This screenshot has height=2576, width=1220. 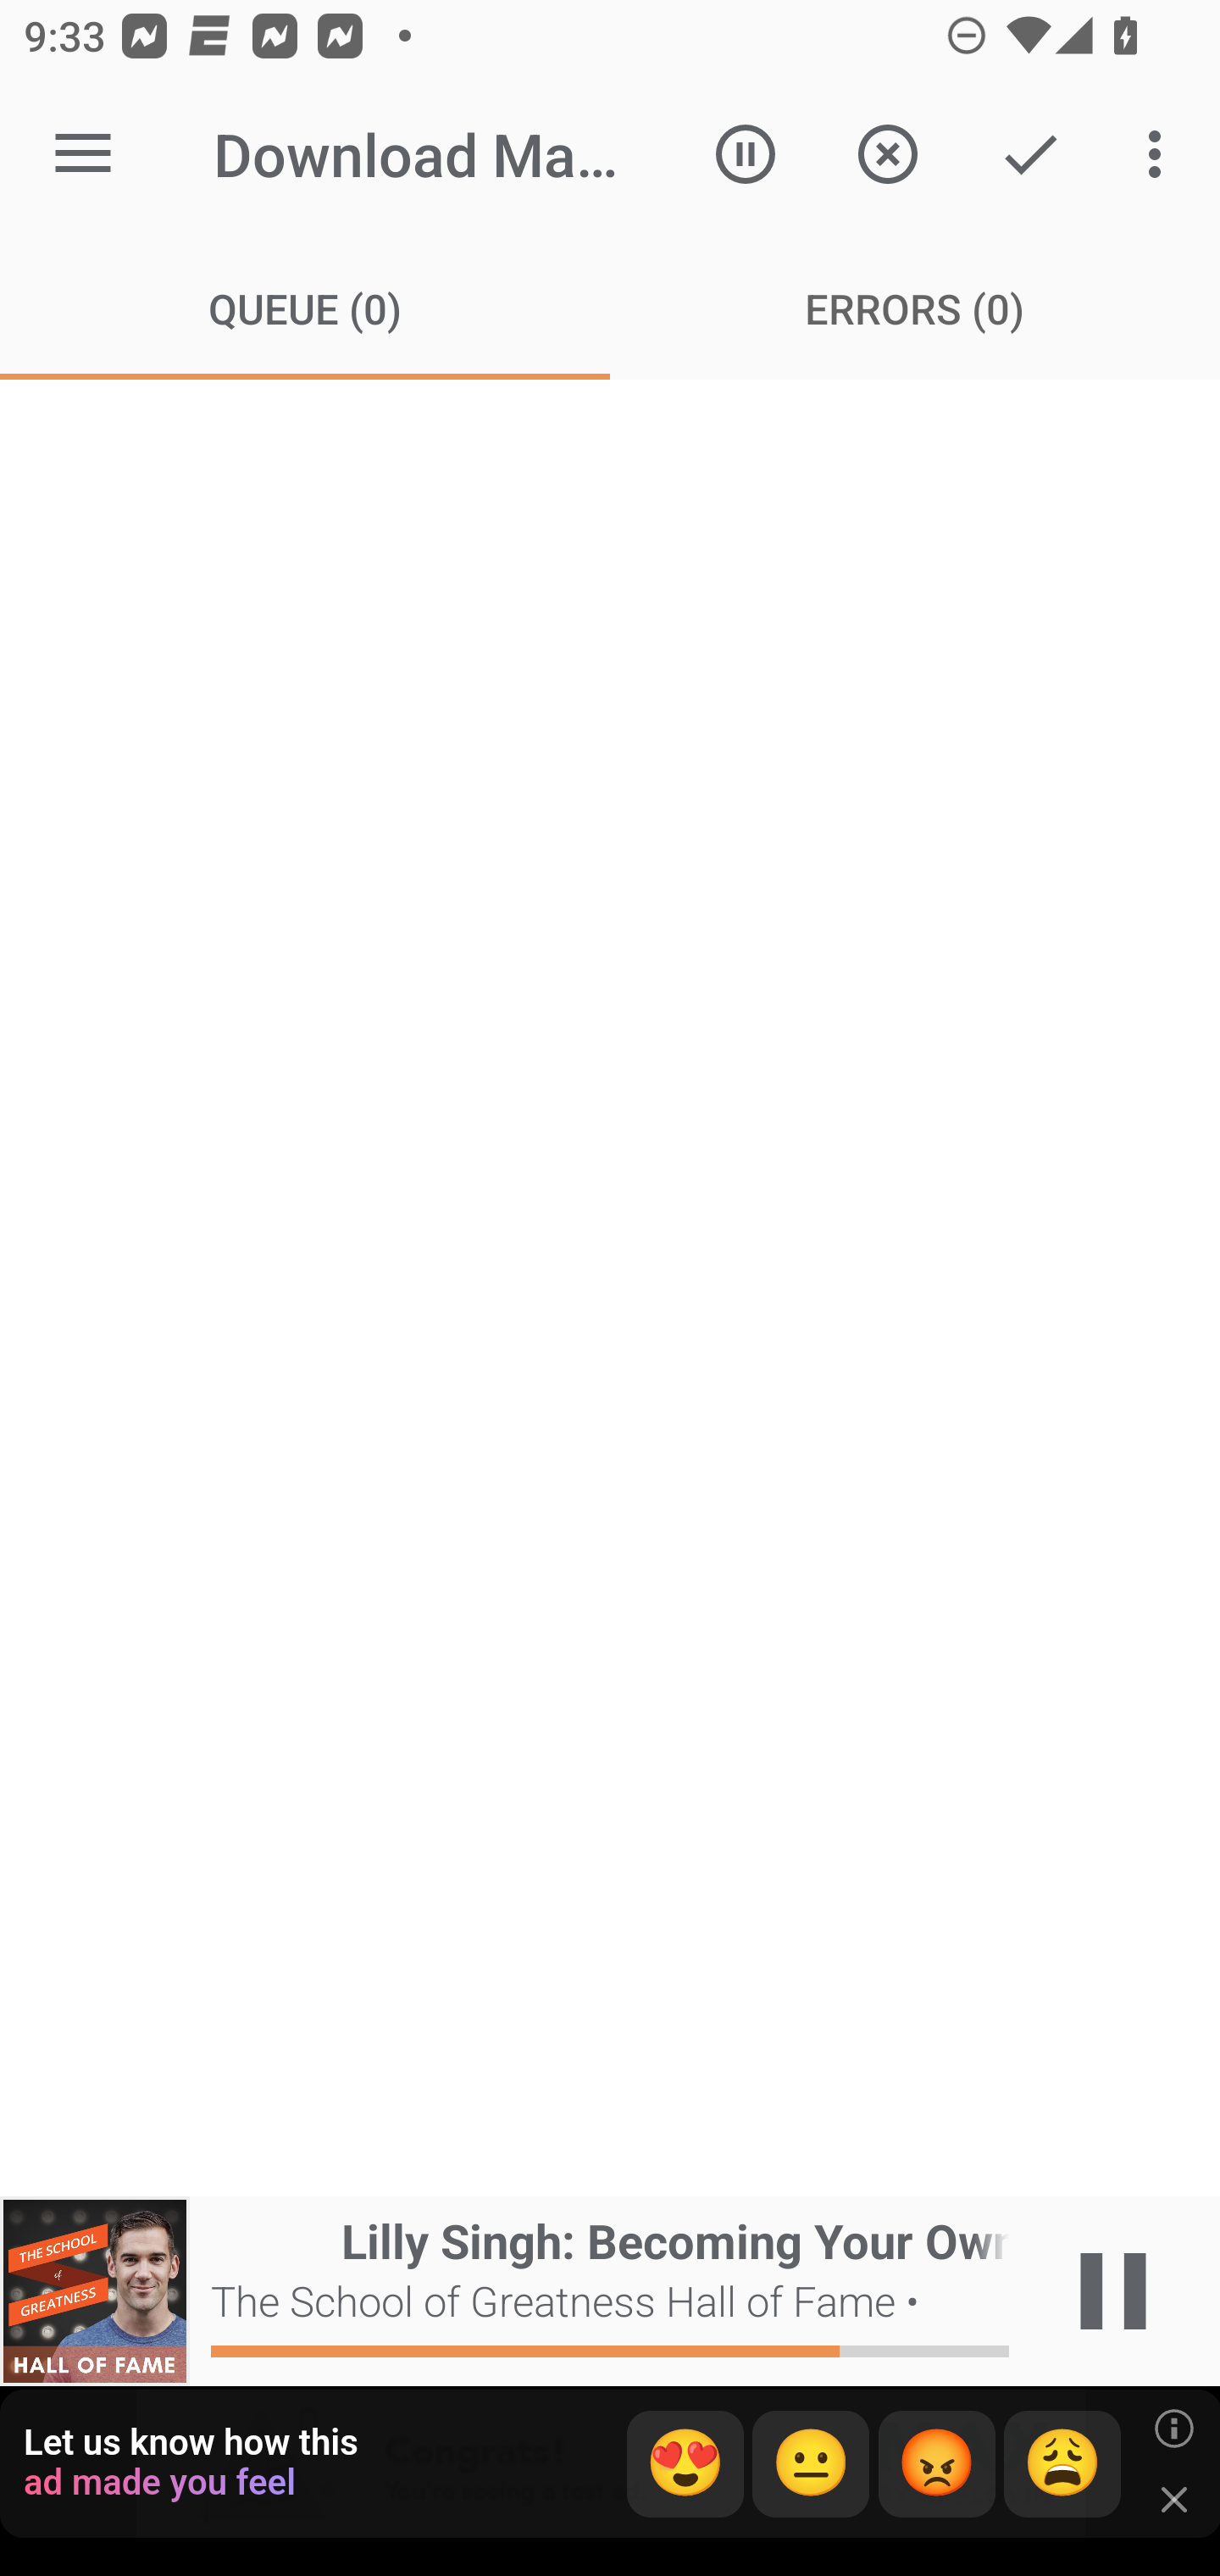 What do you see at coordinates (937, 2464) in the screenshot?
I see `😡` at bounding box center [937, 2464].